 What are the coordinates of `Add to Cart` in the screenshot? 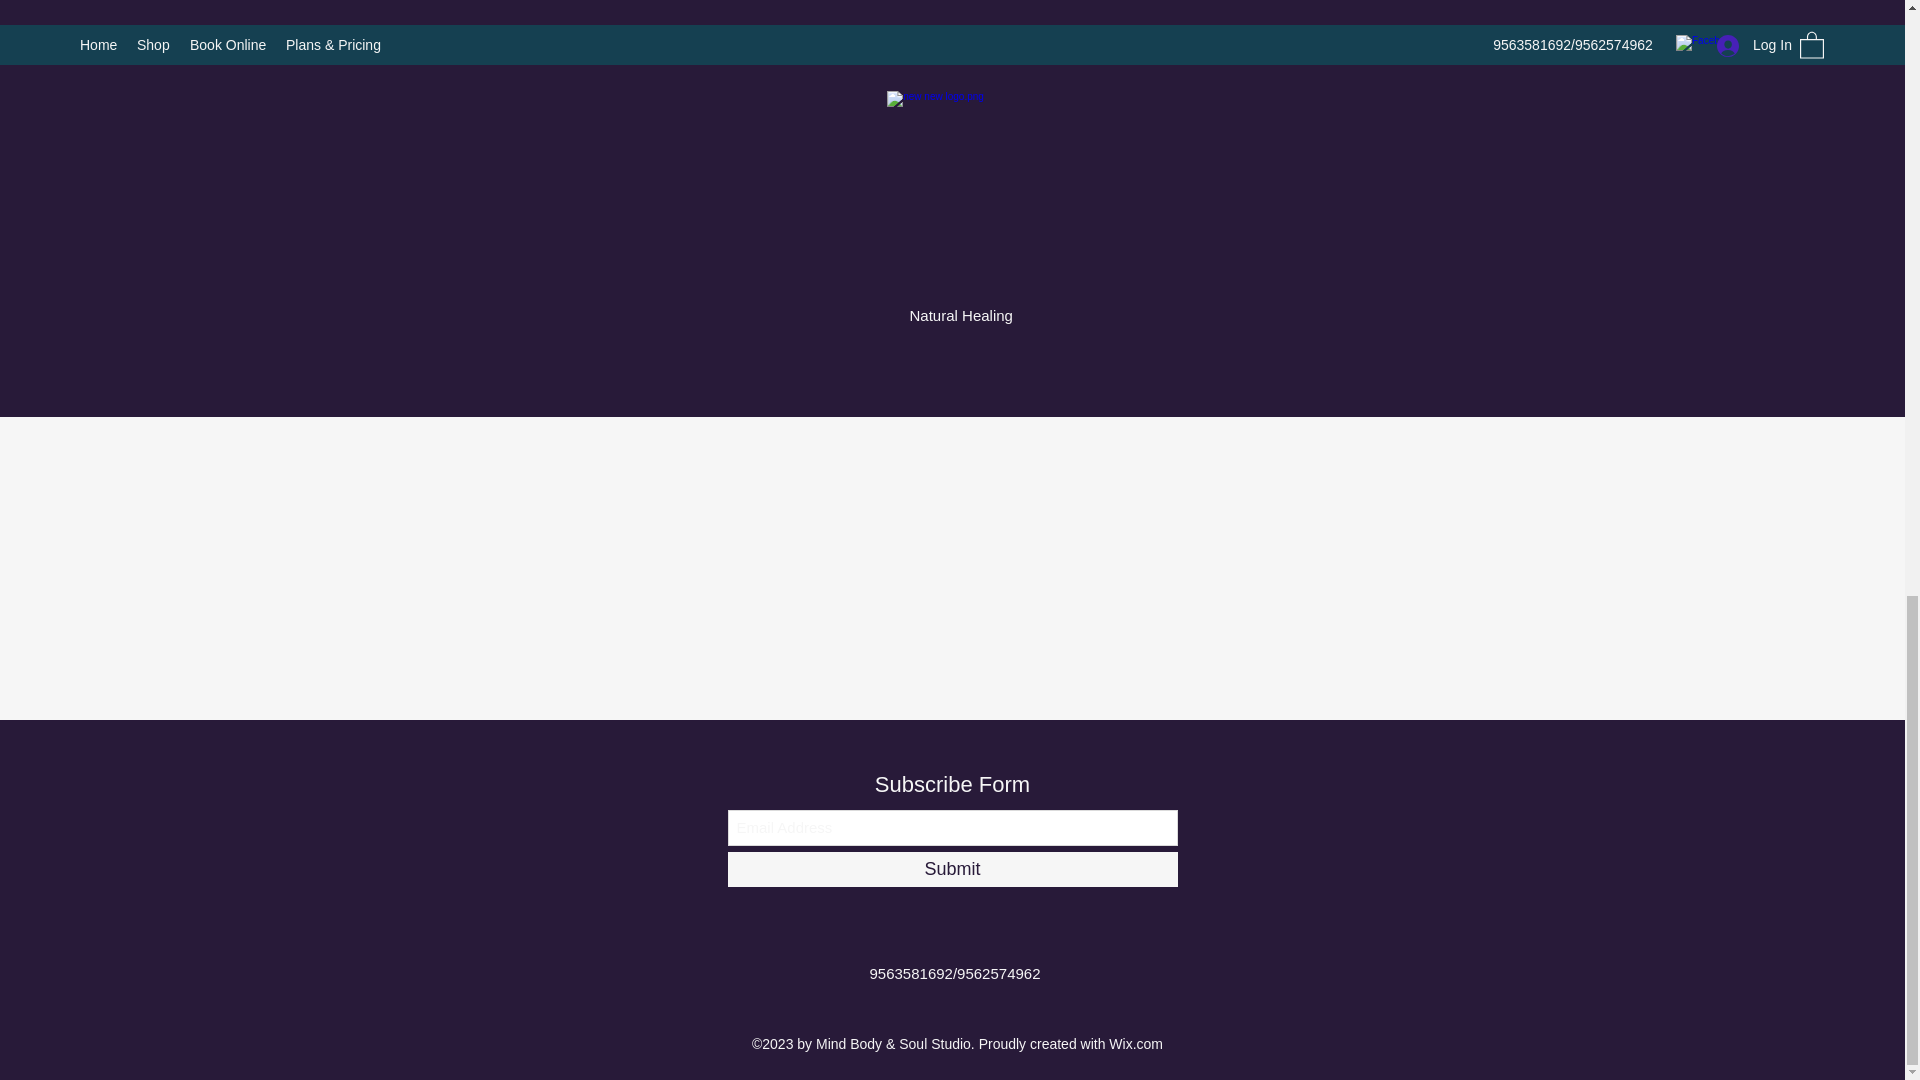 It's located at (1264, 176).